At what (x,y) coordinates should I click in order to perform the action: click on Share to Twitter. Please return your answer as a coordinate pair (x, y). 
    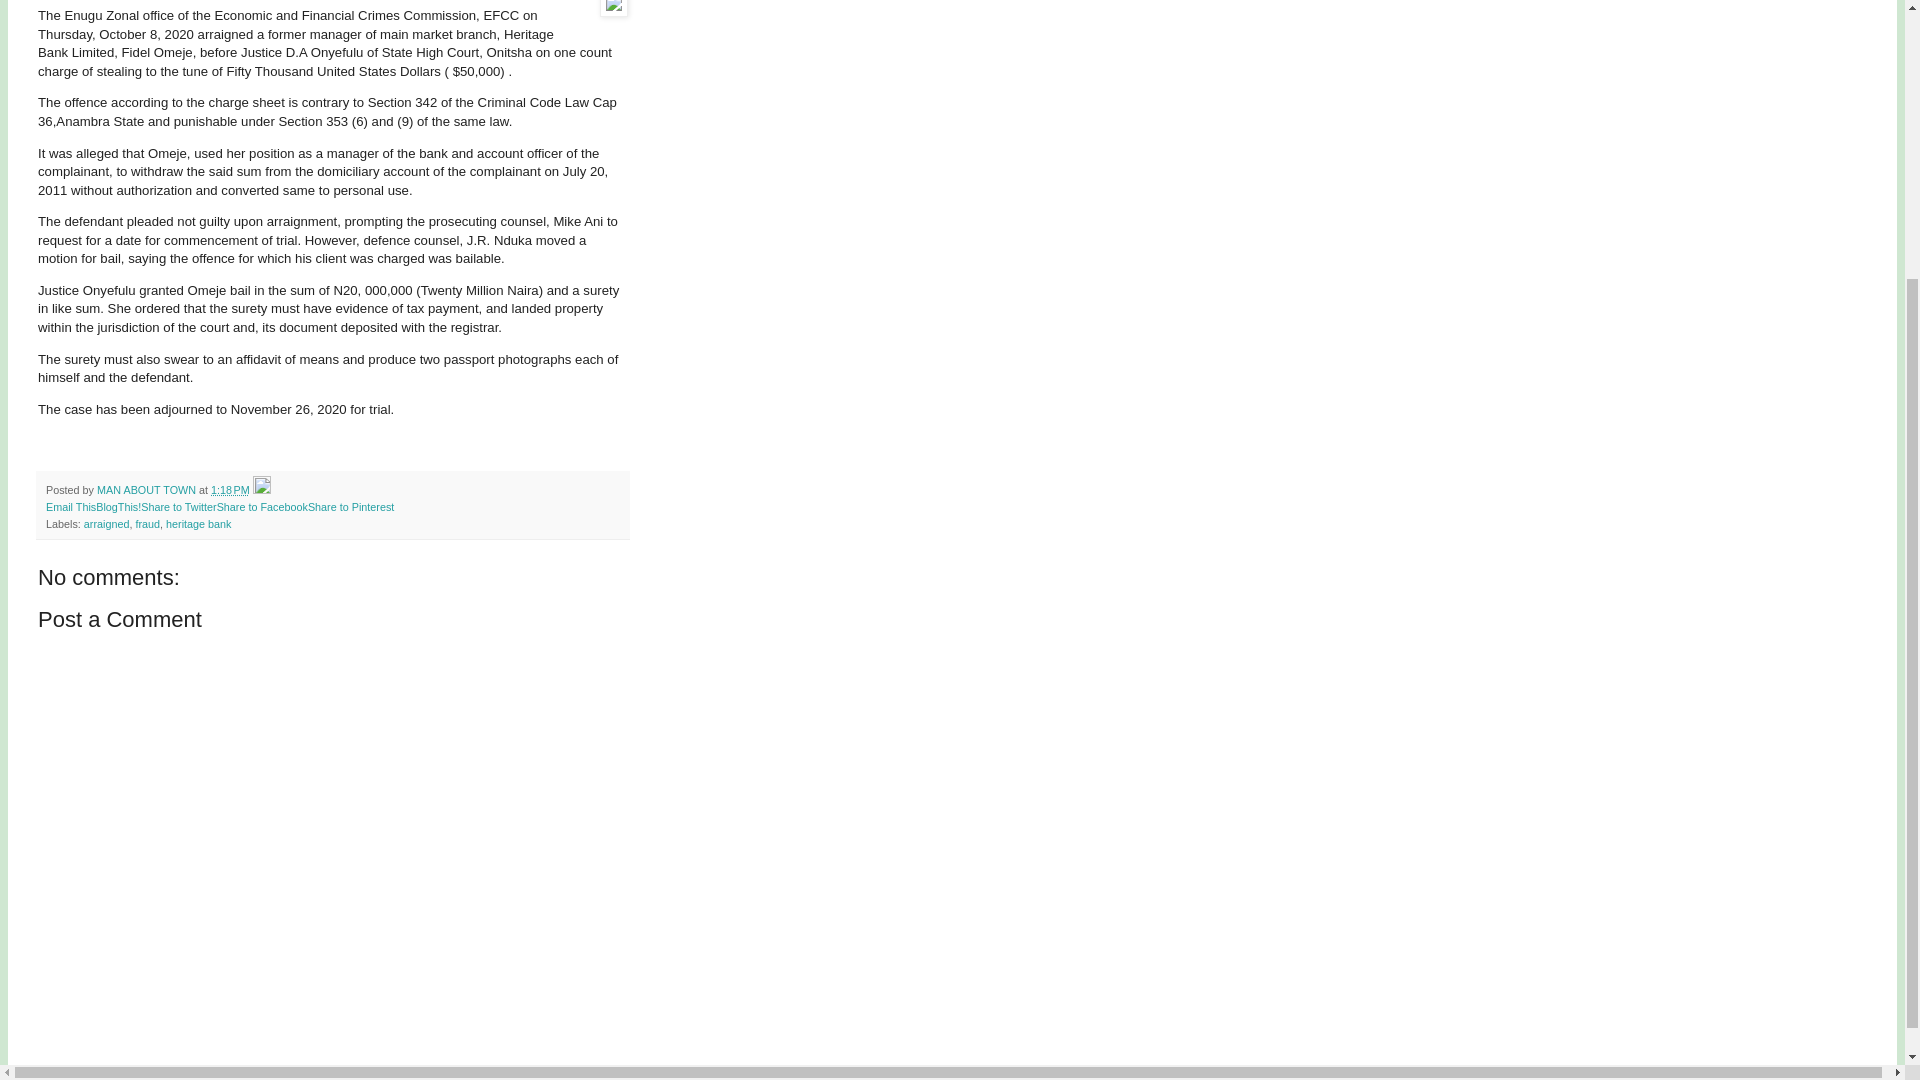
    Looking at the image, I should click on (178, 507).